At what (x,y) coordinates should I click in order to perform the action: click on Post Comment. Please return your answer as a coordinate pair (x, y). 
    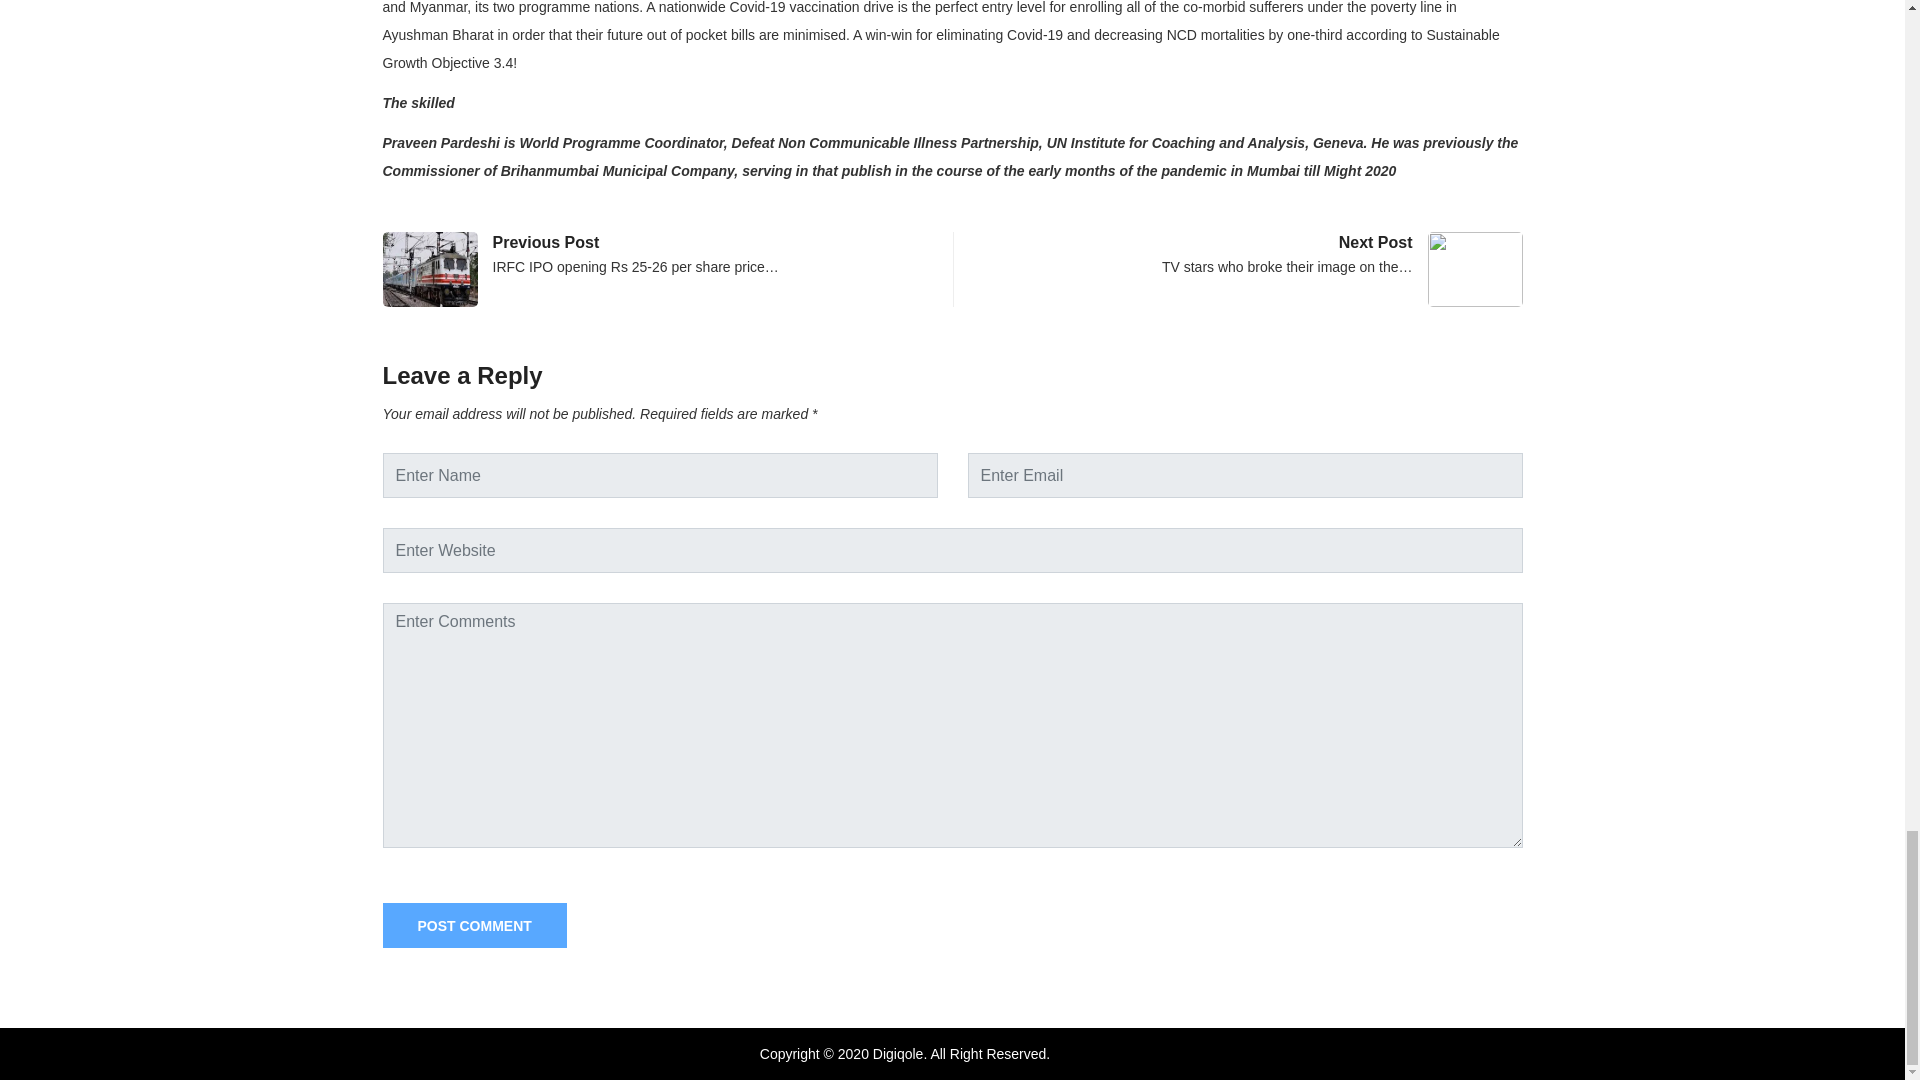
    Looking at the image, I should click on (474, 925).